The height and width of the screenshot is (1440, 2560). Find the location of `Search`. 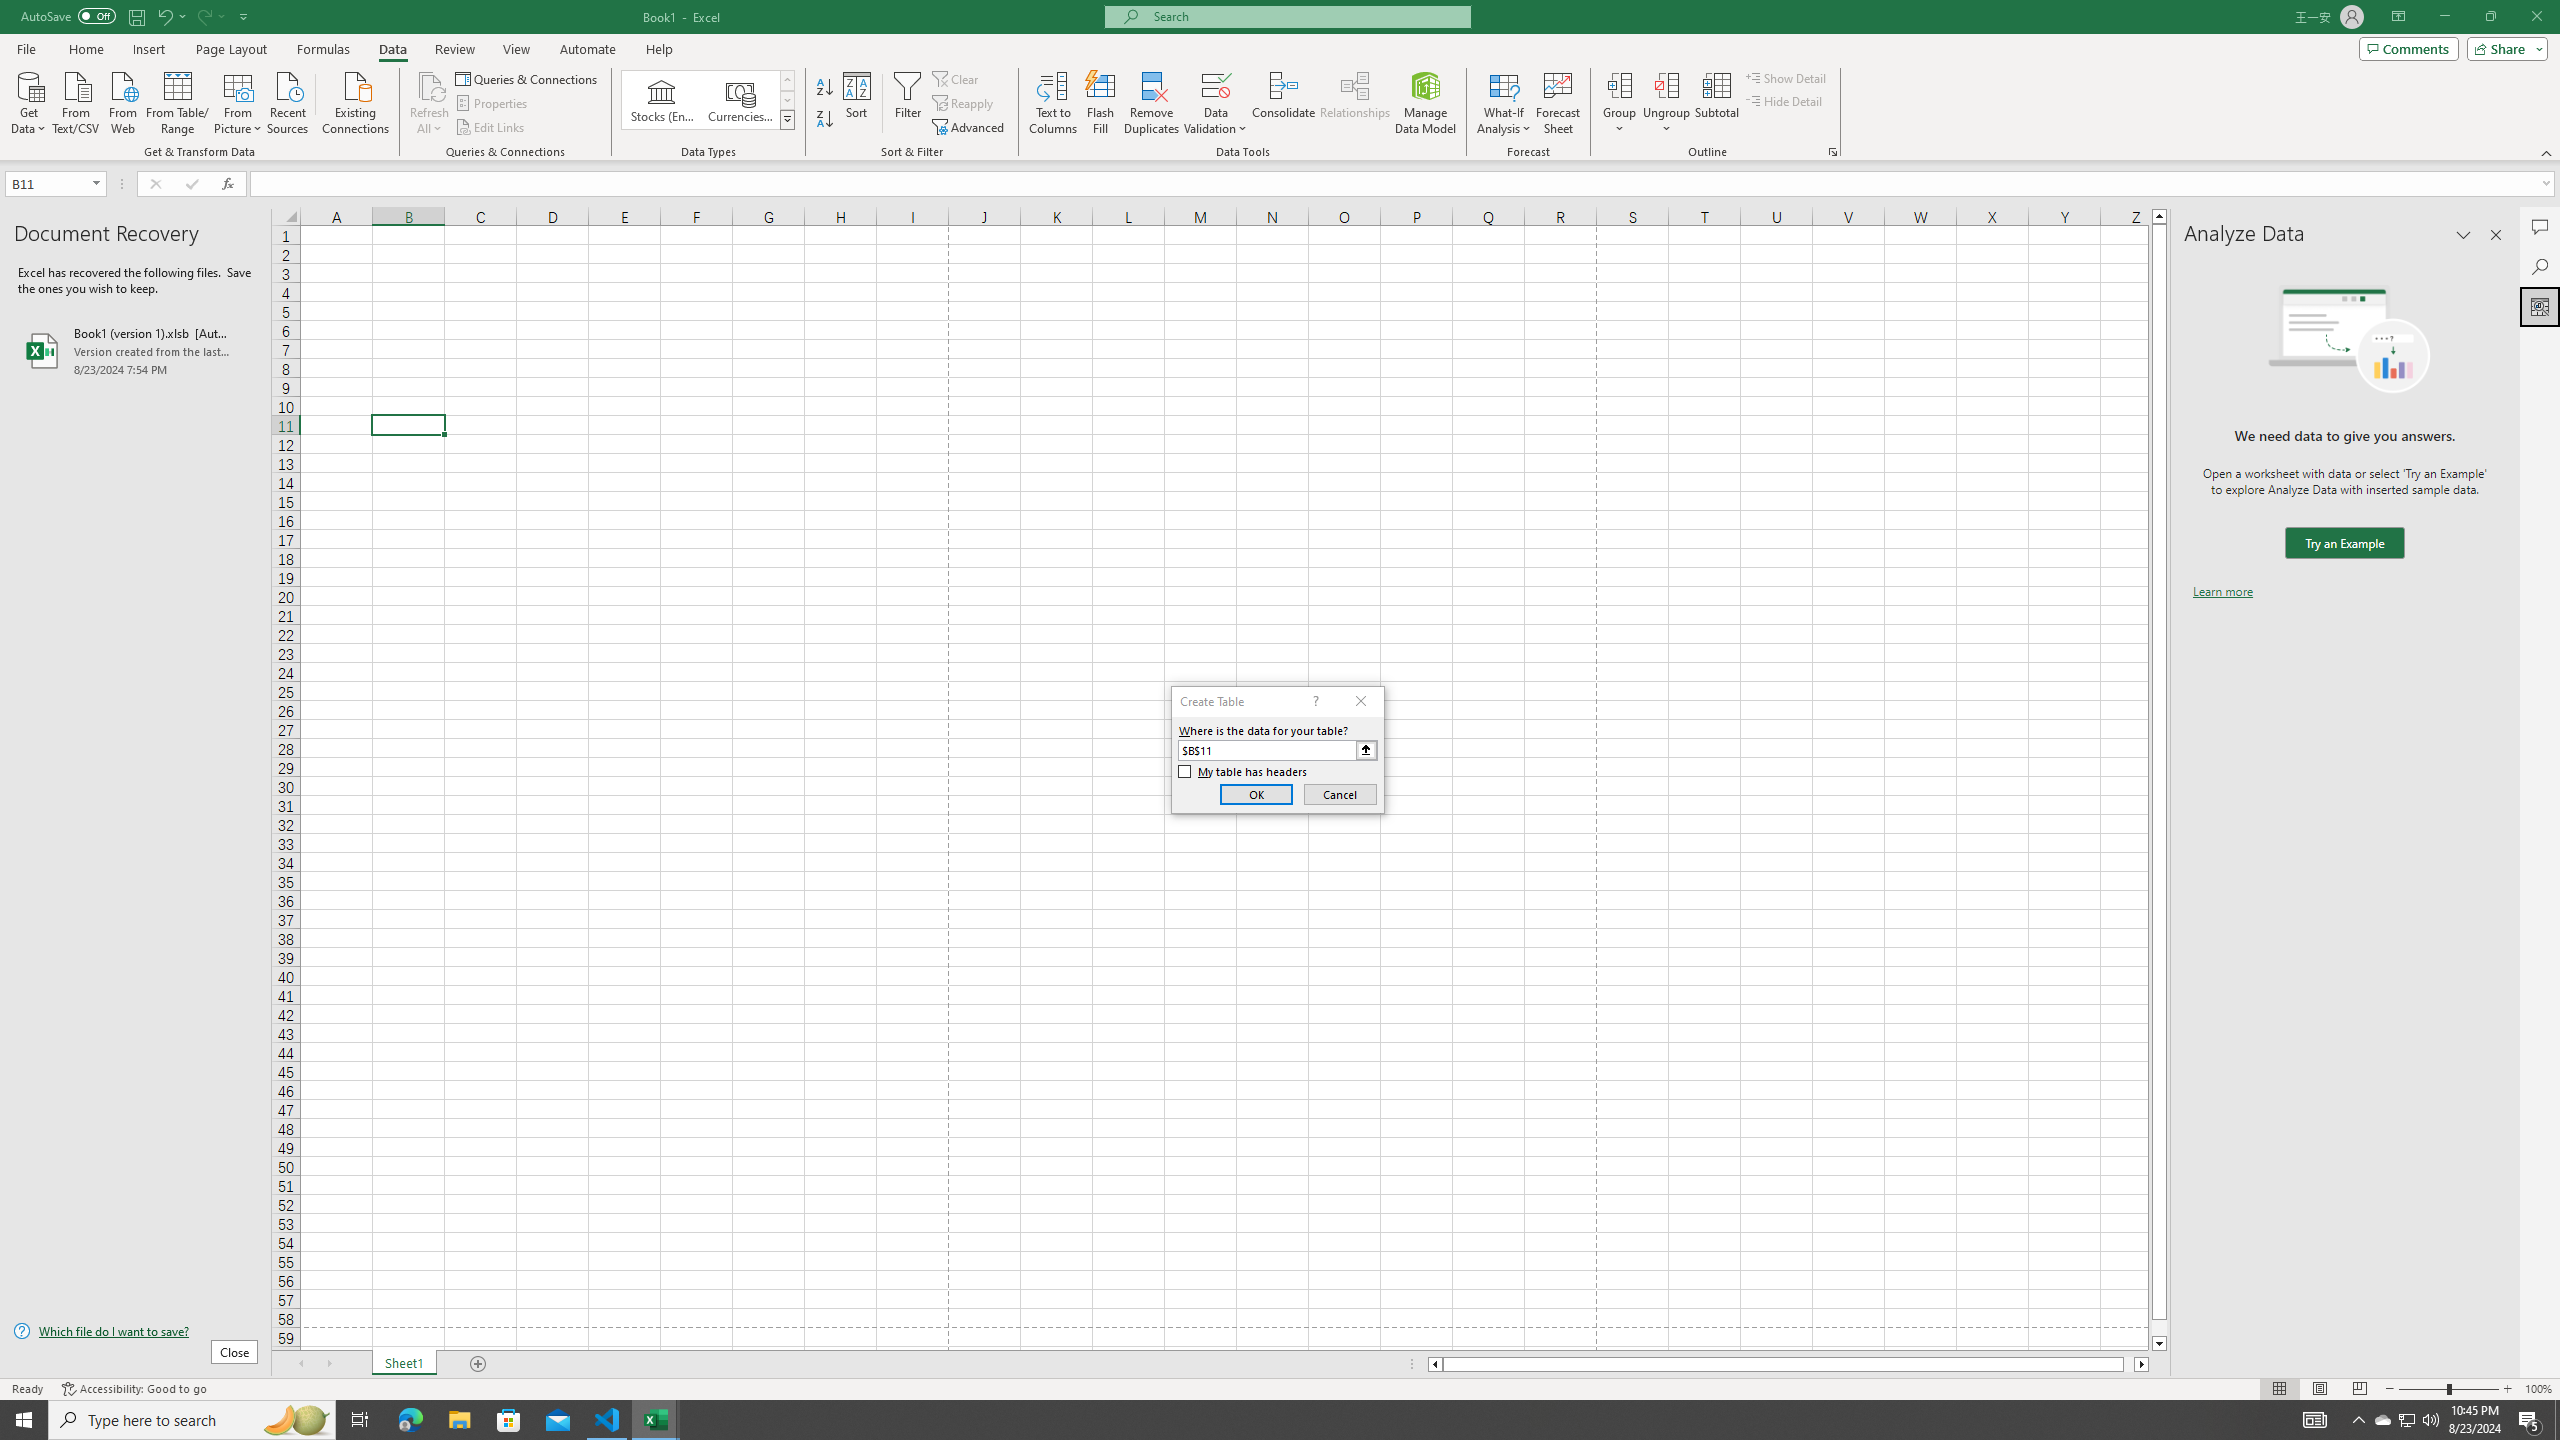

Search is located at coordinates (2540, 266).